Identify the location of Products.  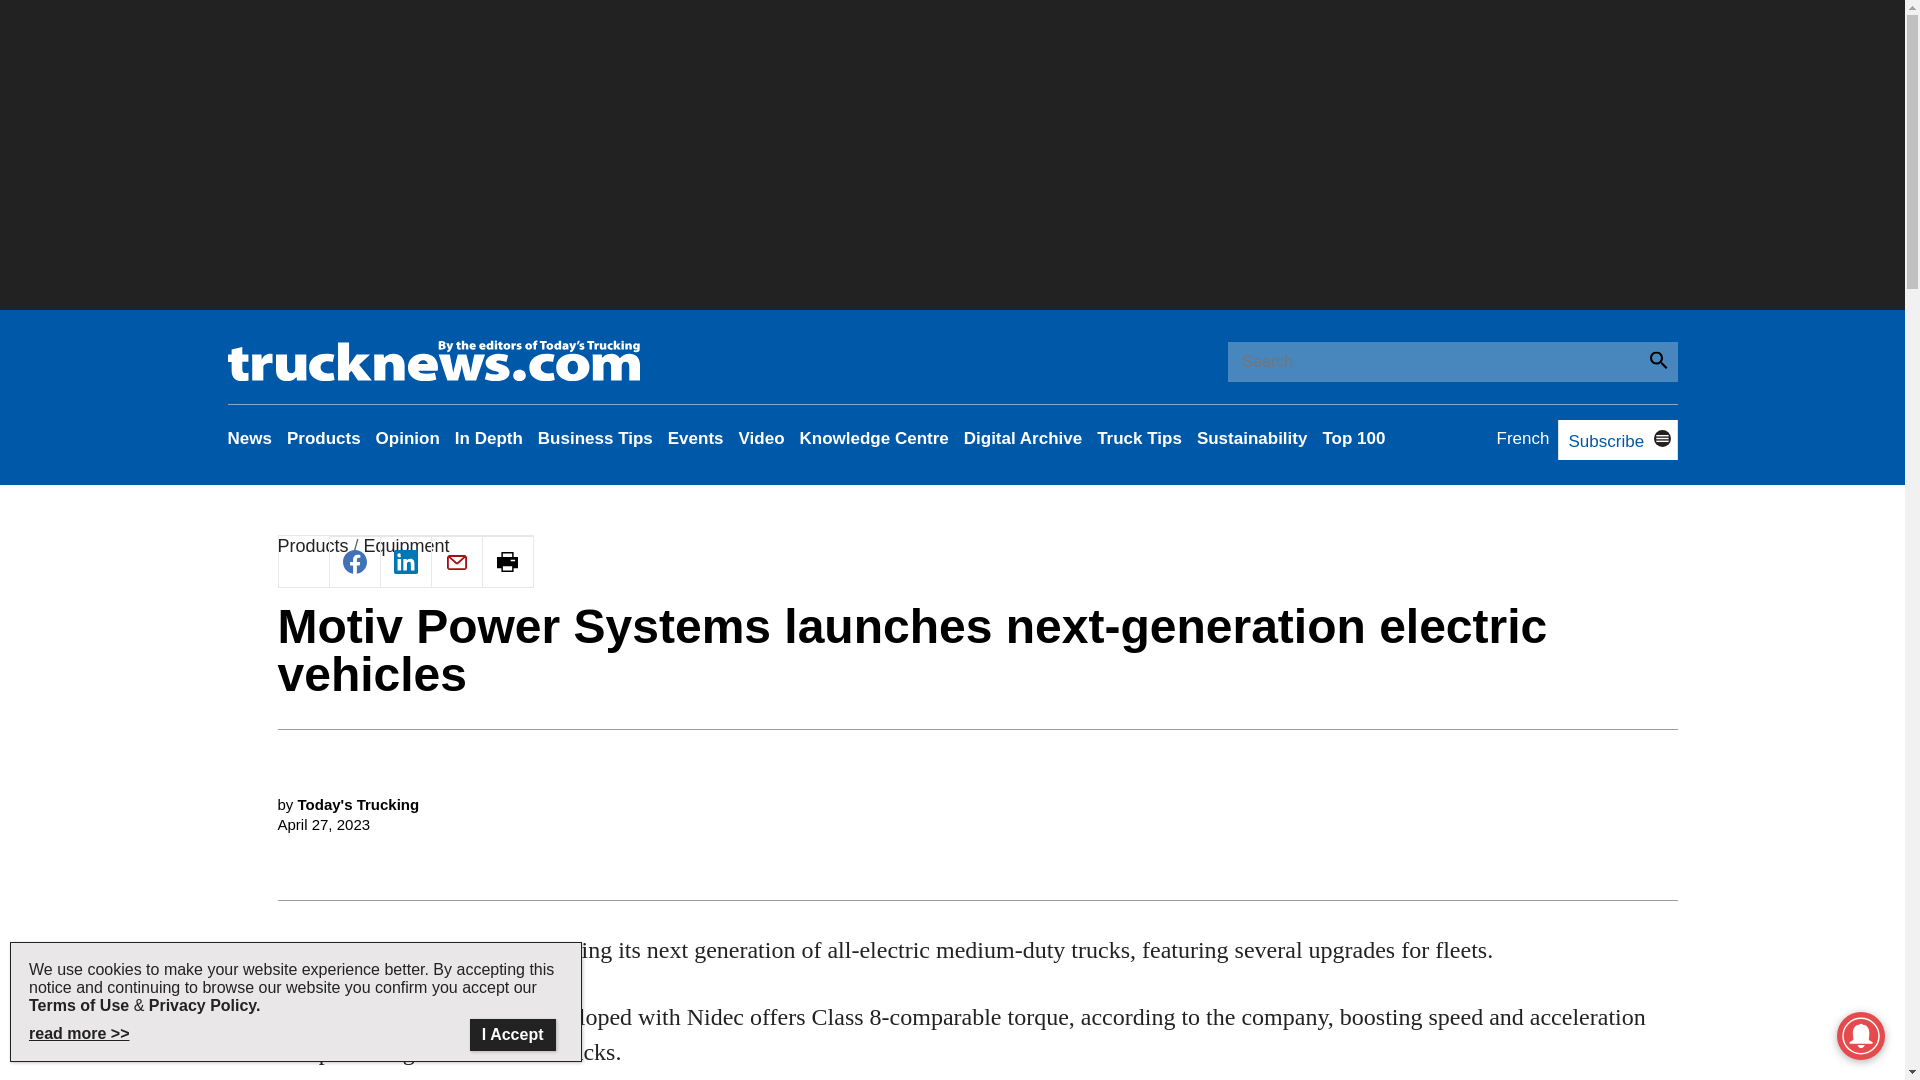
(323, 438).